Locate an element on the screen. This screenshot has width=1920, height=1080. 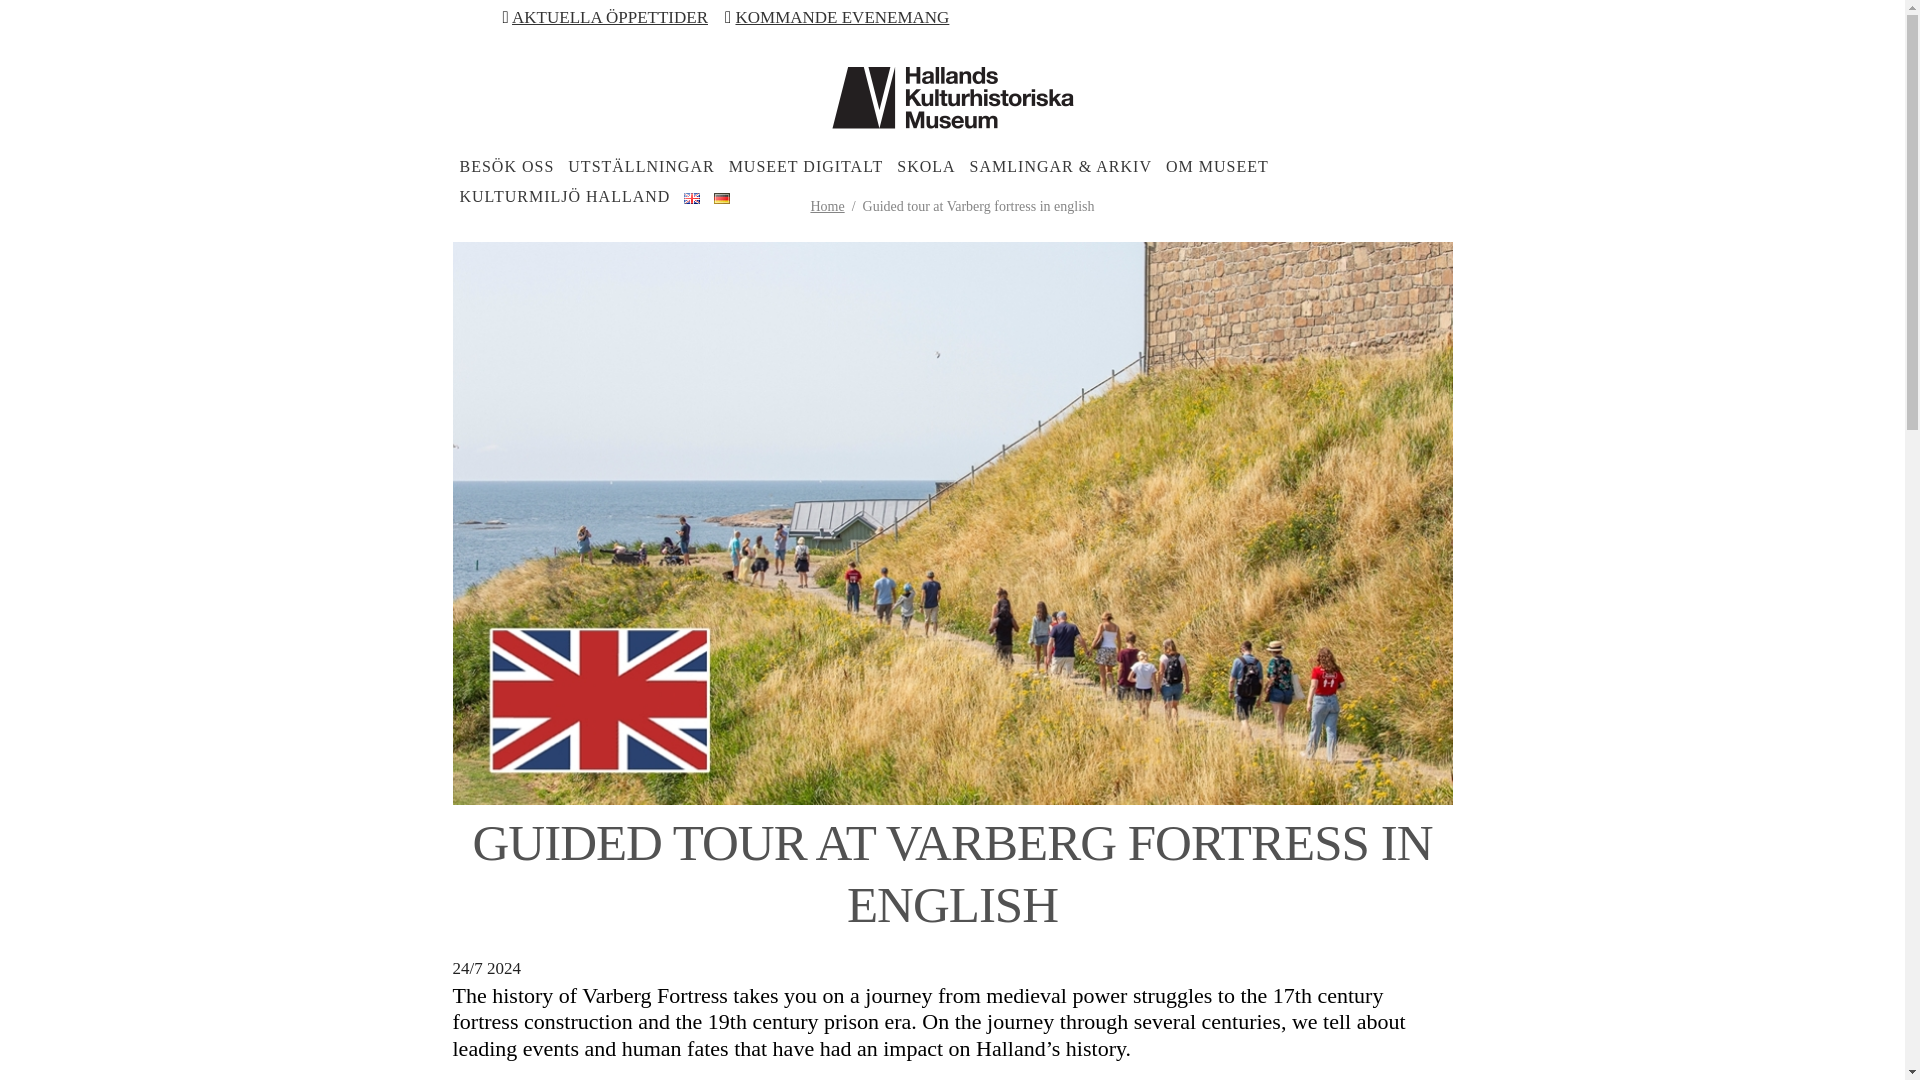
KOMMANDE EVENEMANG is located at coordinates (842, 17).